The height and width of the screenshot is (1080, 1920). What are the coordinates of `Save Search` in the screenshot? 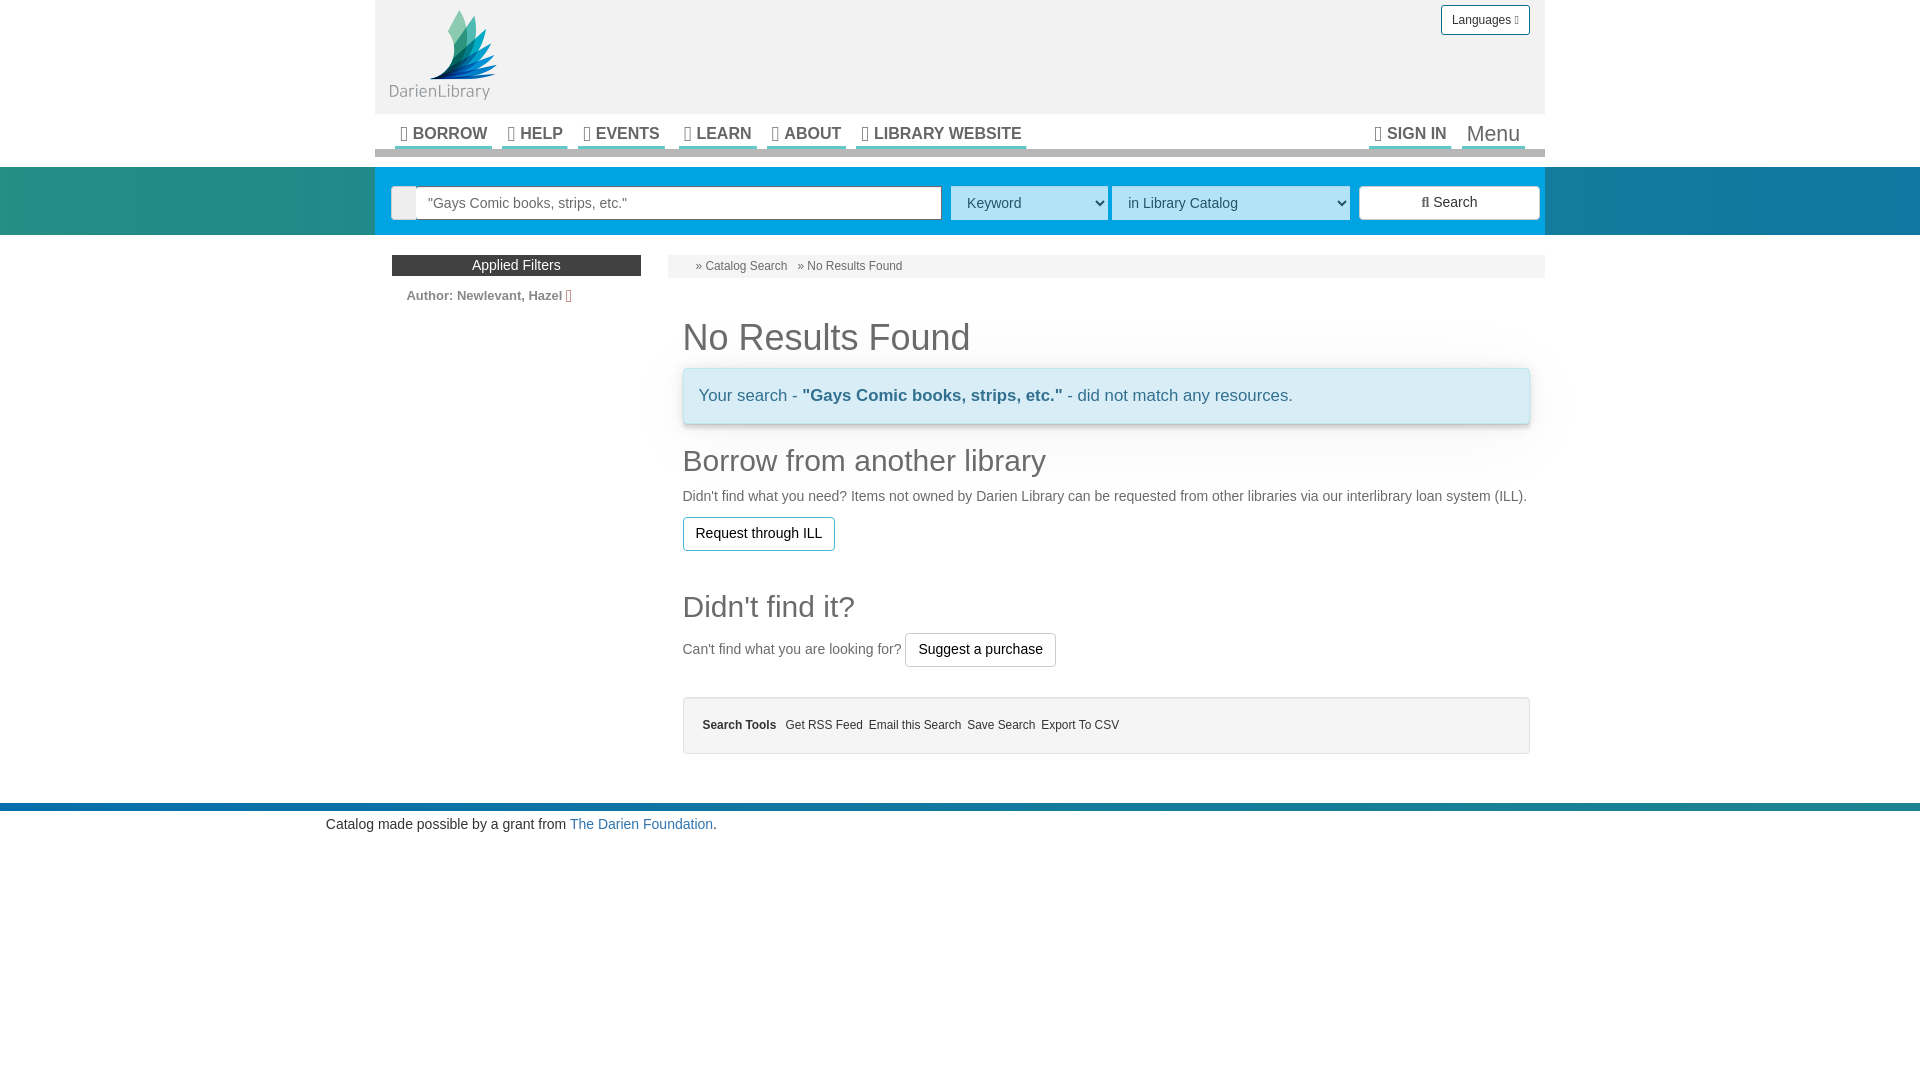 It's located at (1004, 725).